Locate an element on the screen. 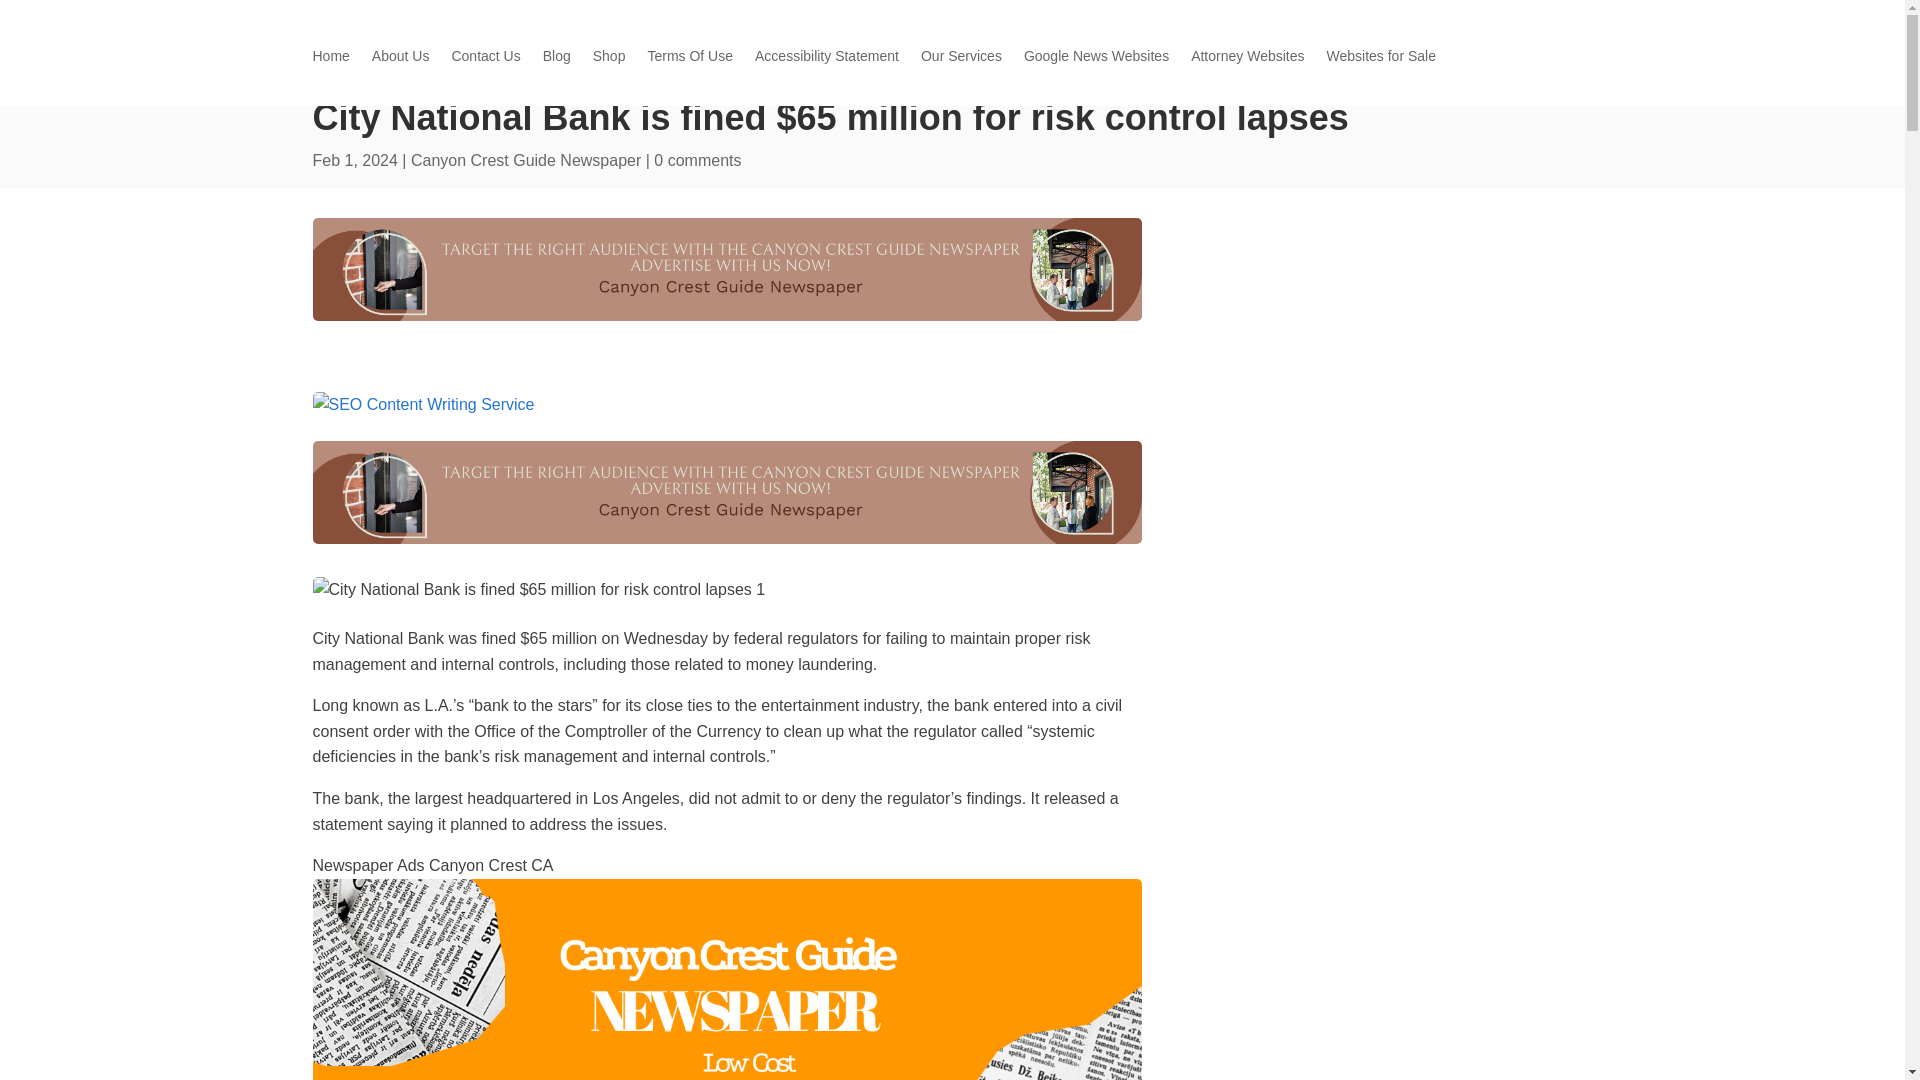 This screenshot has height=1080, width=1920. Google News Websites is located at coordinates (1096, 60).